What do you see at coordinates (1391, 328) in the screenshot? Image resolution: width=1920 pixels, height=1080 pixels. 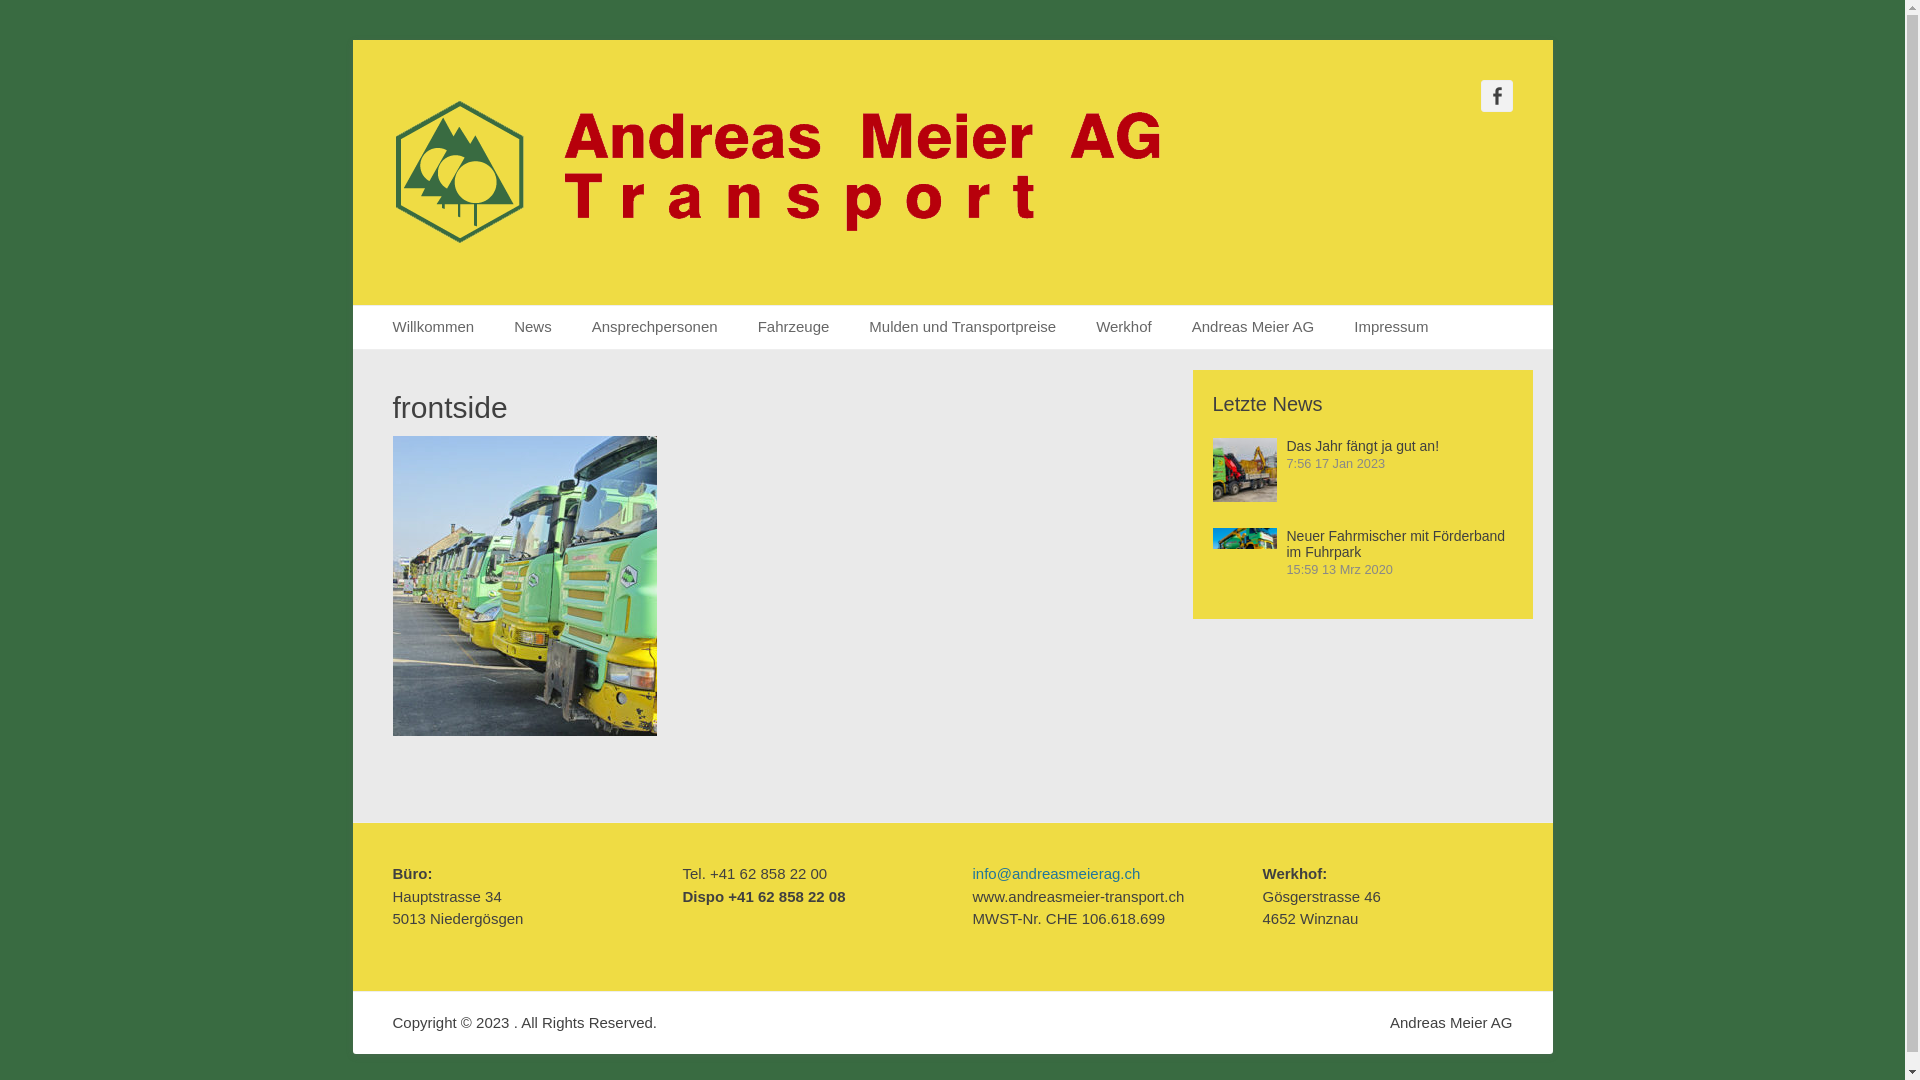 I see `Impressum` at bounding box center [1391, 328].